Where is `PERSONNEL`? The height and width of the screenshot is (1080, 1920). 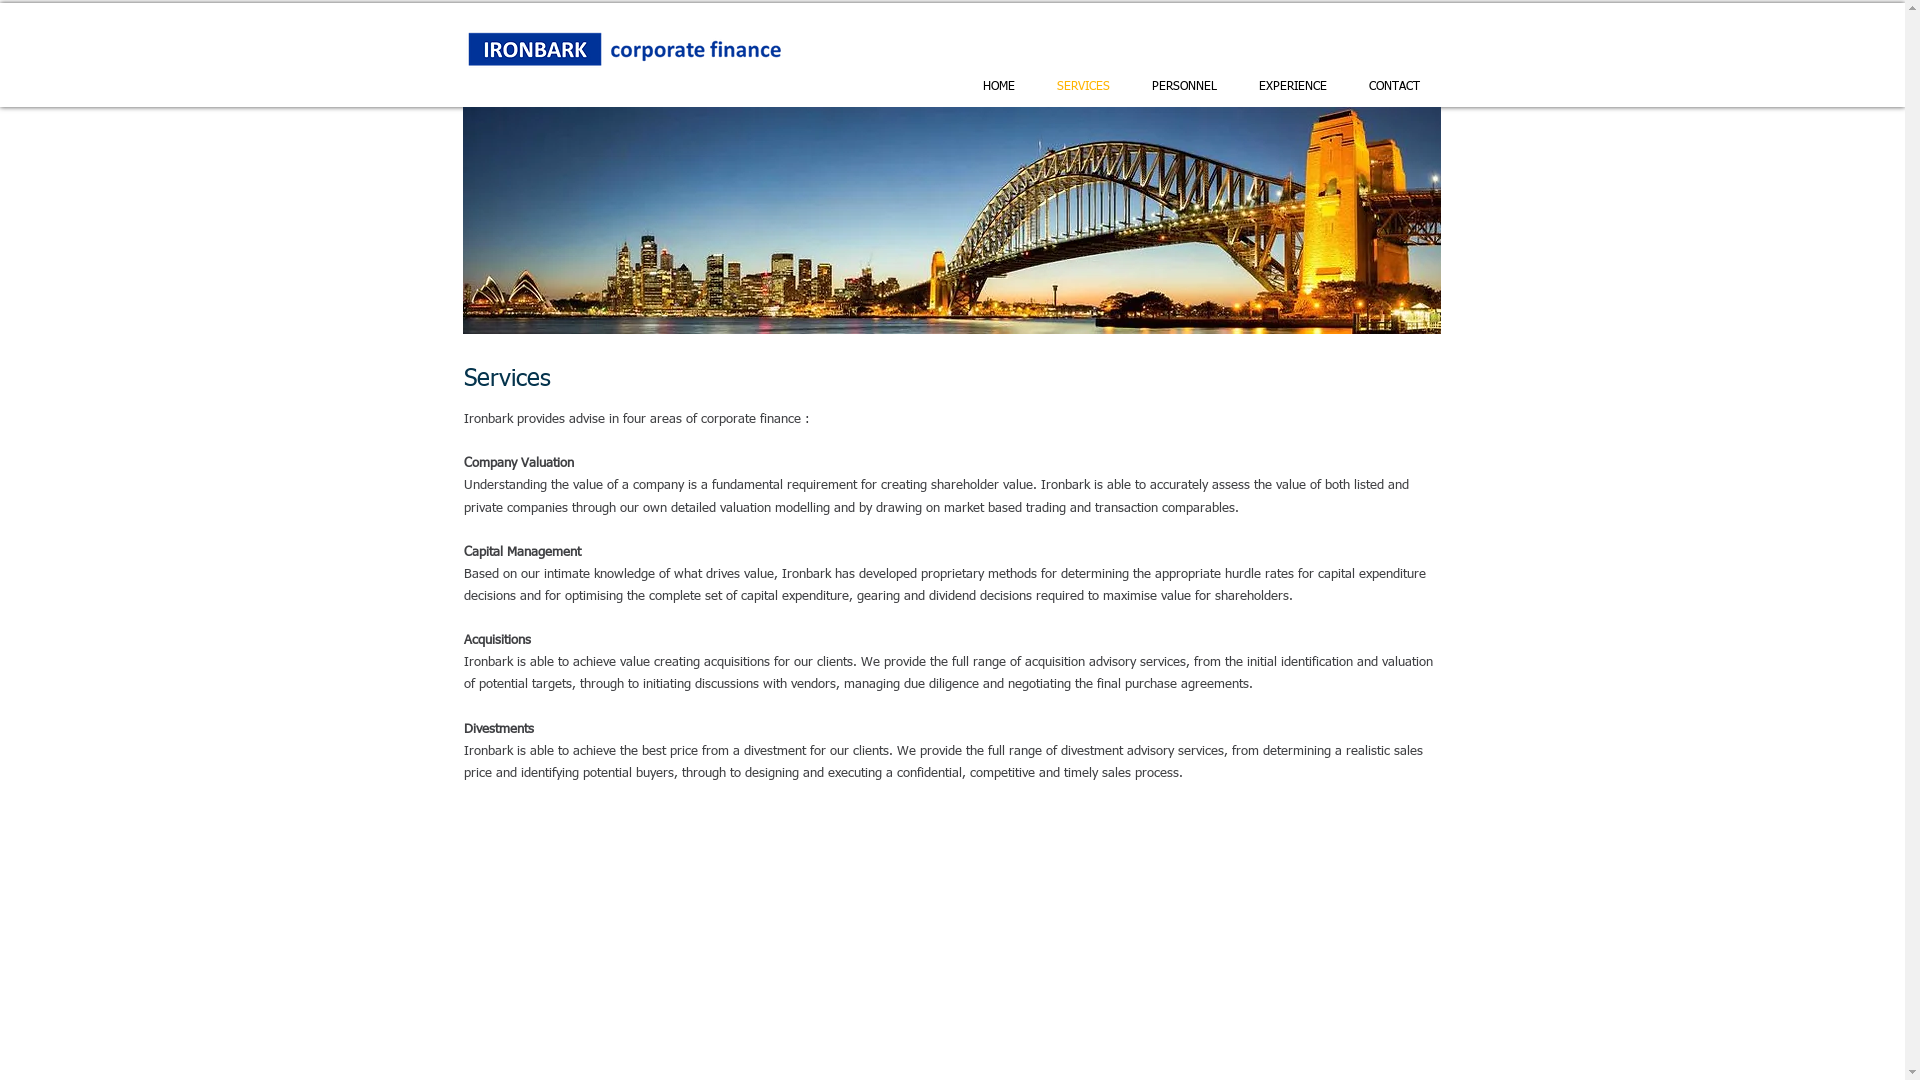 PERSONNEL is located at coordinates (1184, 88).